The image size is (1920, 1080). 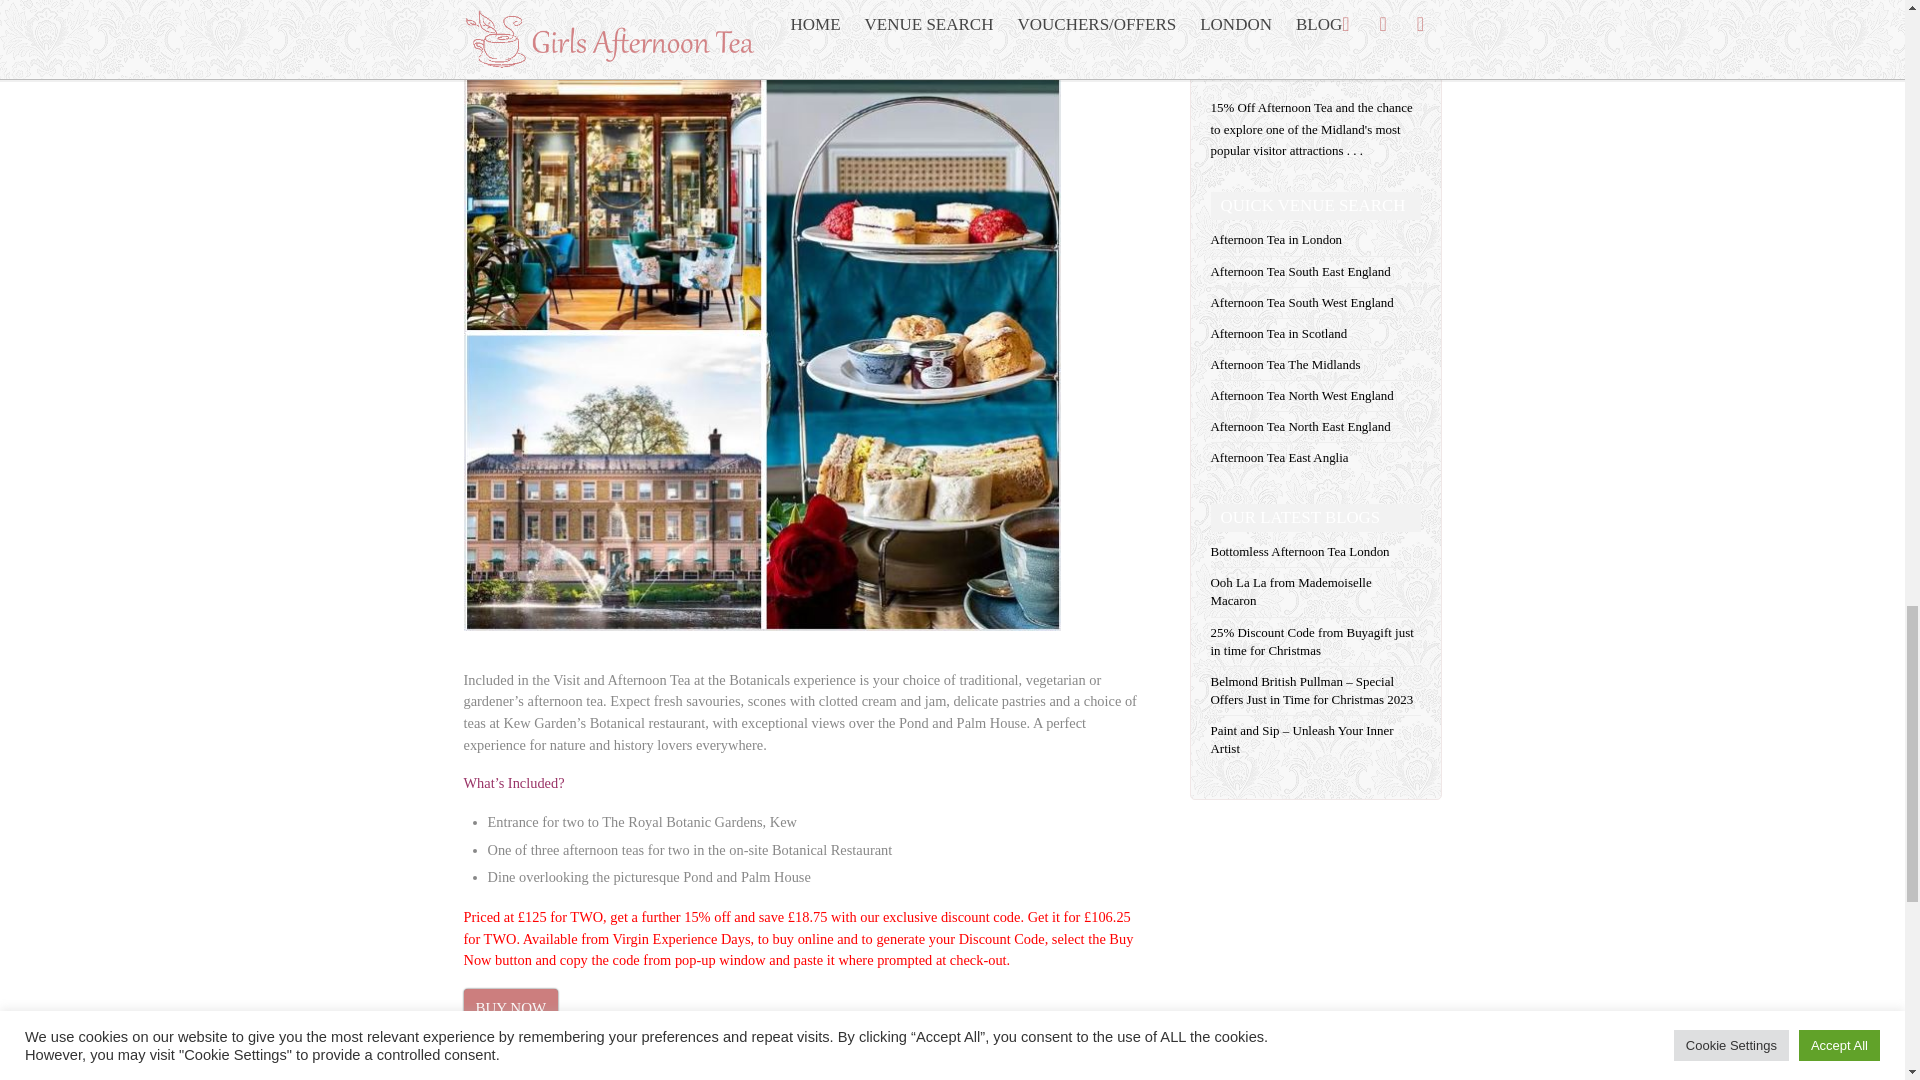 I want to click on Afternoon Tea South West England, so click(x=1301, y=302).